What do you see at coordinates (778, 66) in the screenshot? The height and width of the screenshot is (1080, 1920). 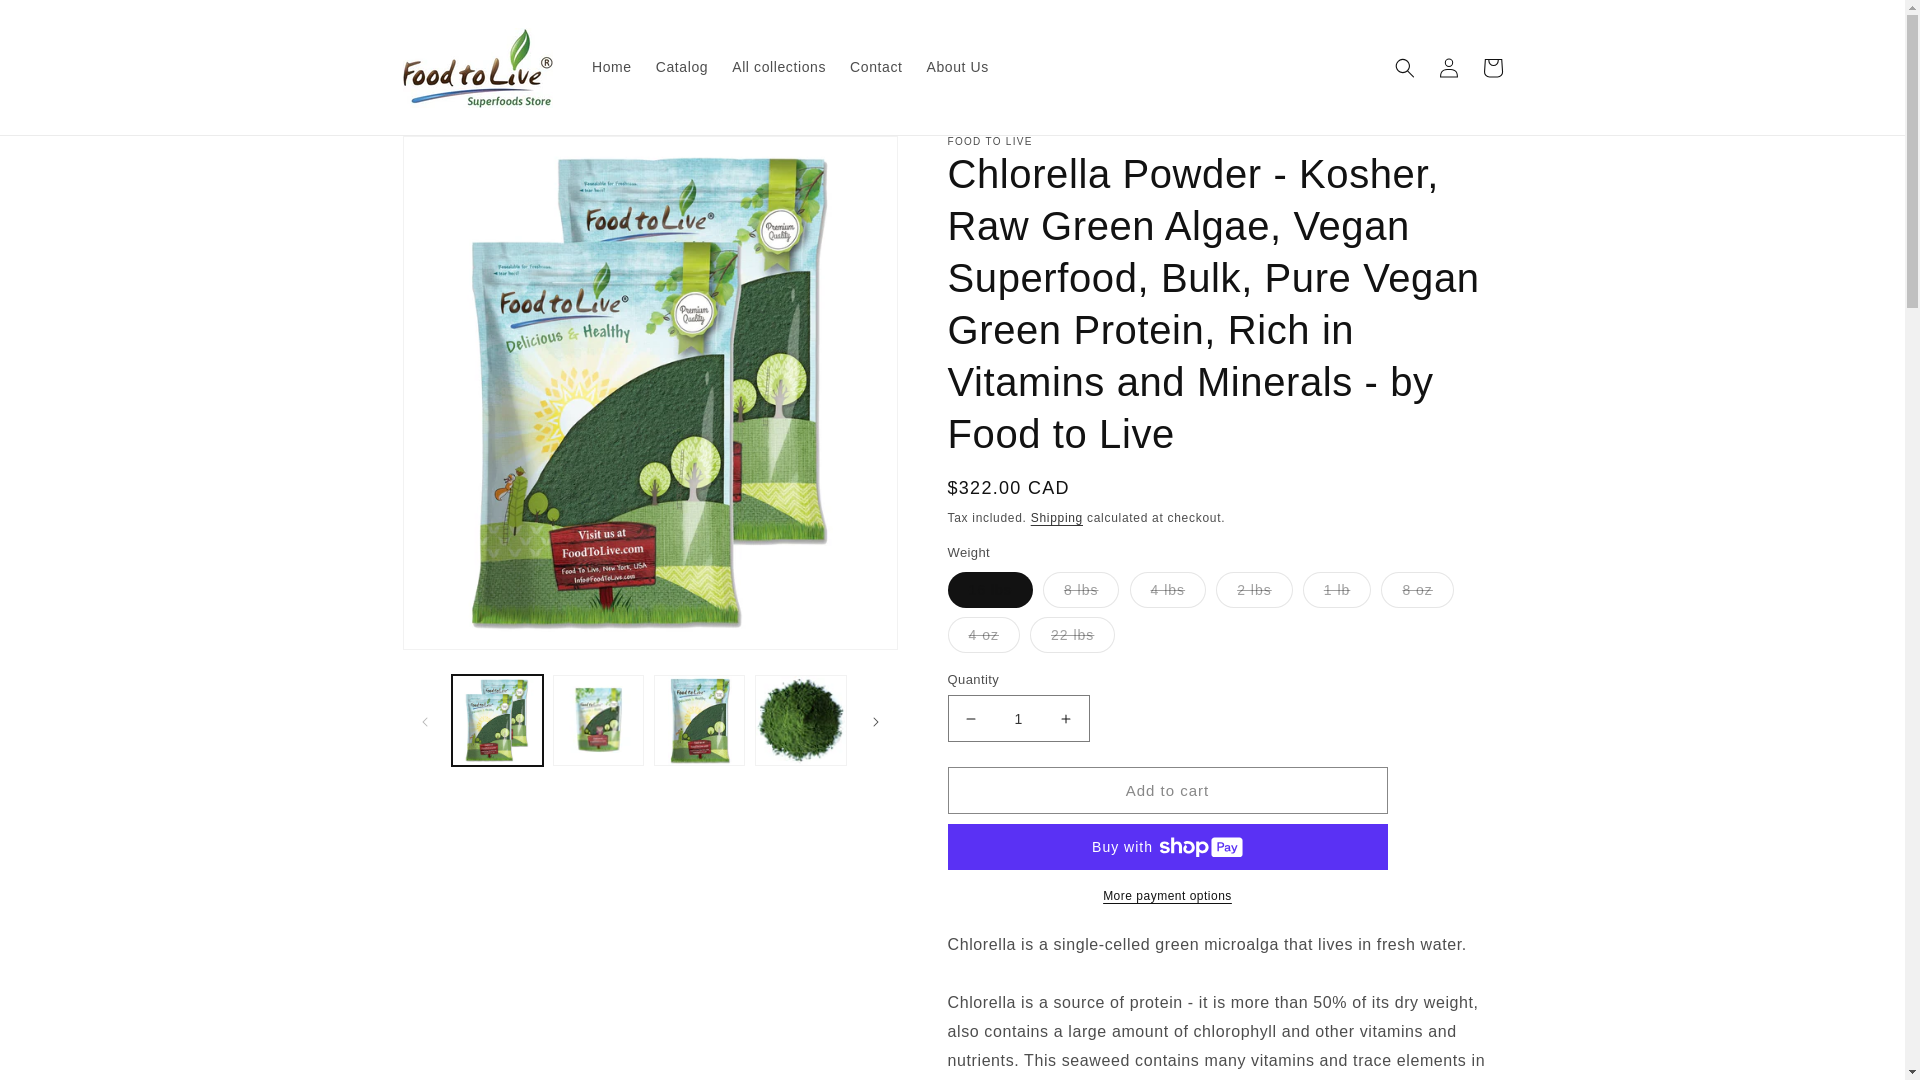 I see `All collections` at bounding box center [778, 66].